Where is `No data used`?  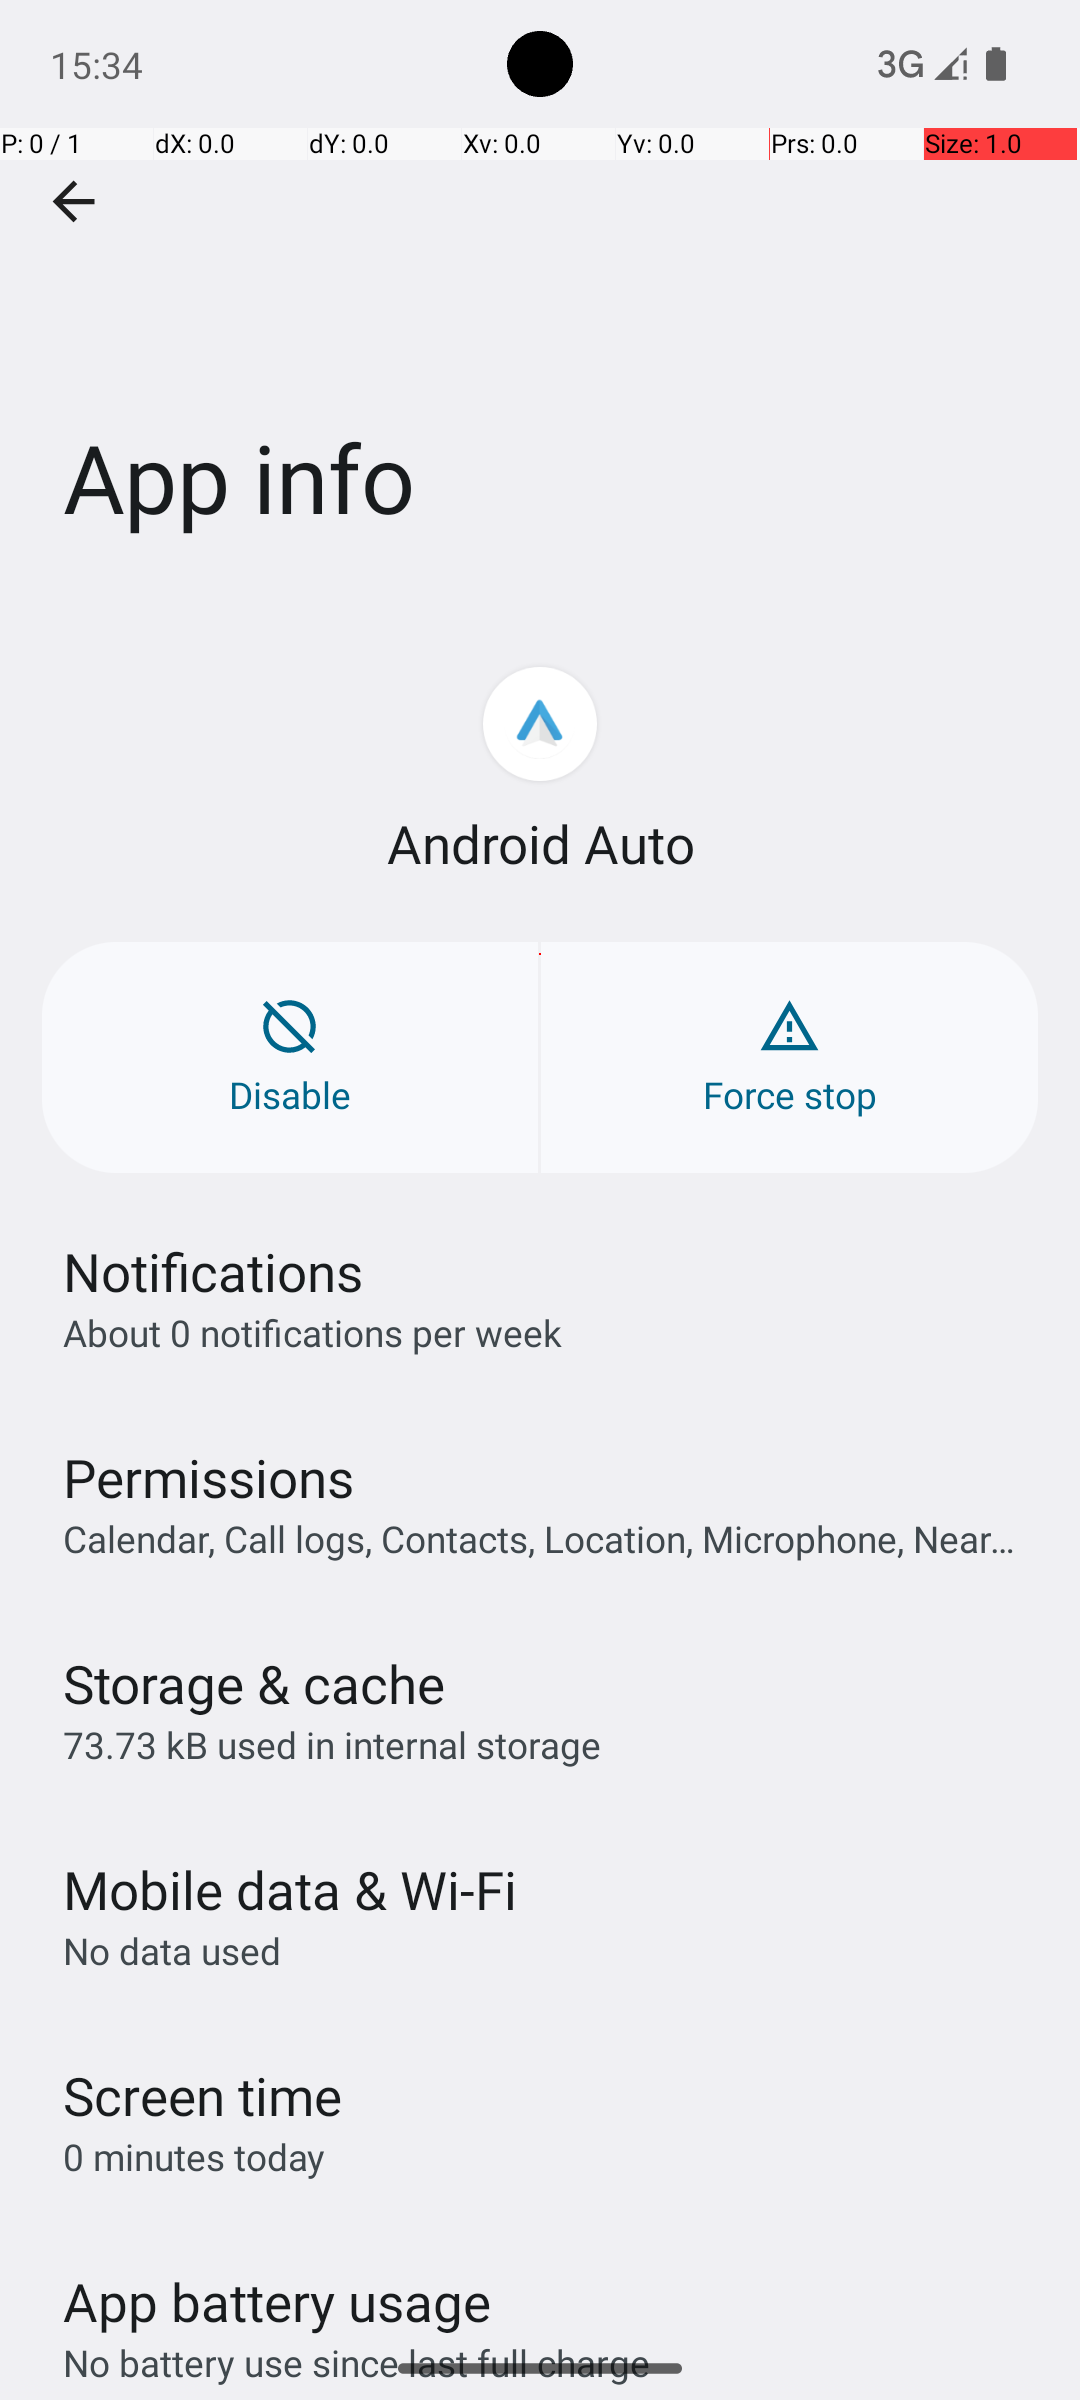 No data used is located at coordinates (172, 1950).